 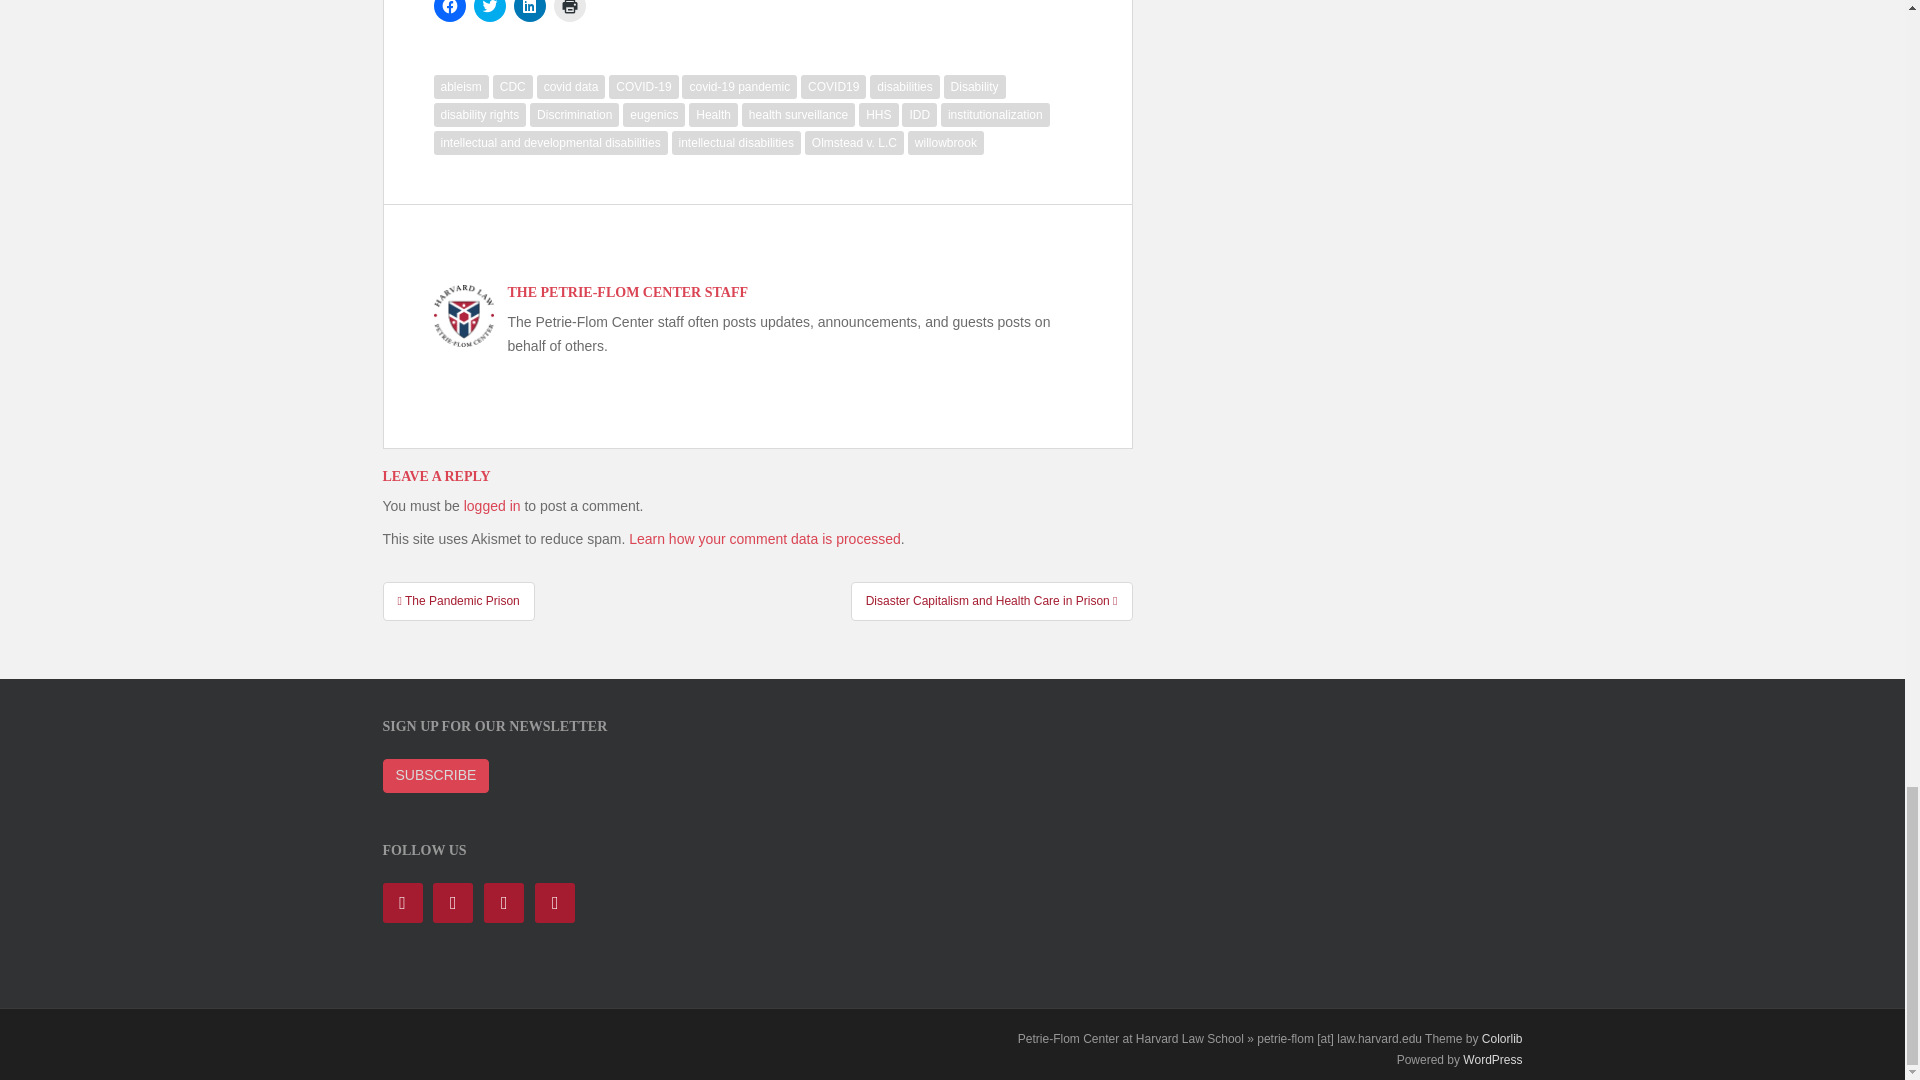 I want to click on Click to share on Twitter, so click(x=490, y=10).